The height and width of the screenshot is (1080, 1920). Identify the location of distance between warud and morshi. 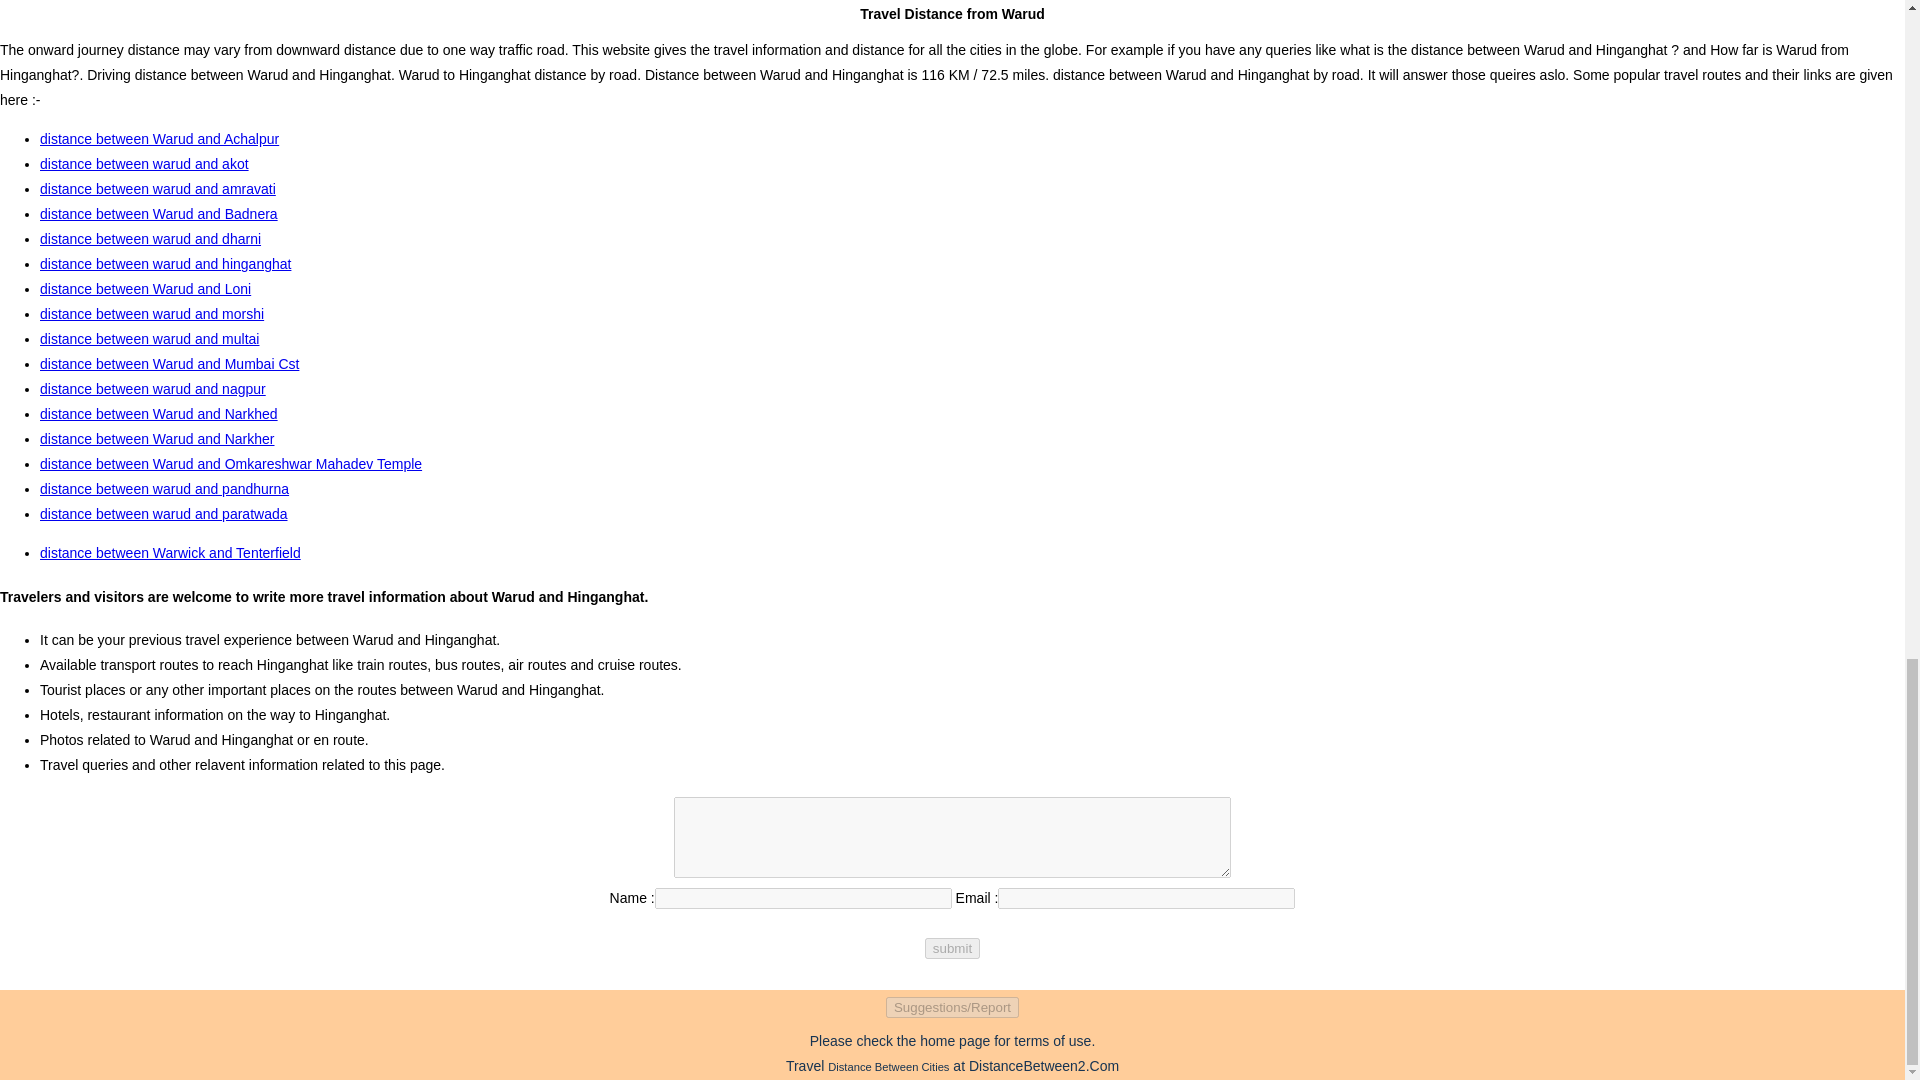
(152, 313).